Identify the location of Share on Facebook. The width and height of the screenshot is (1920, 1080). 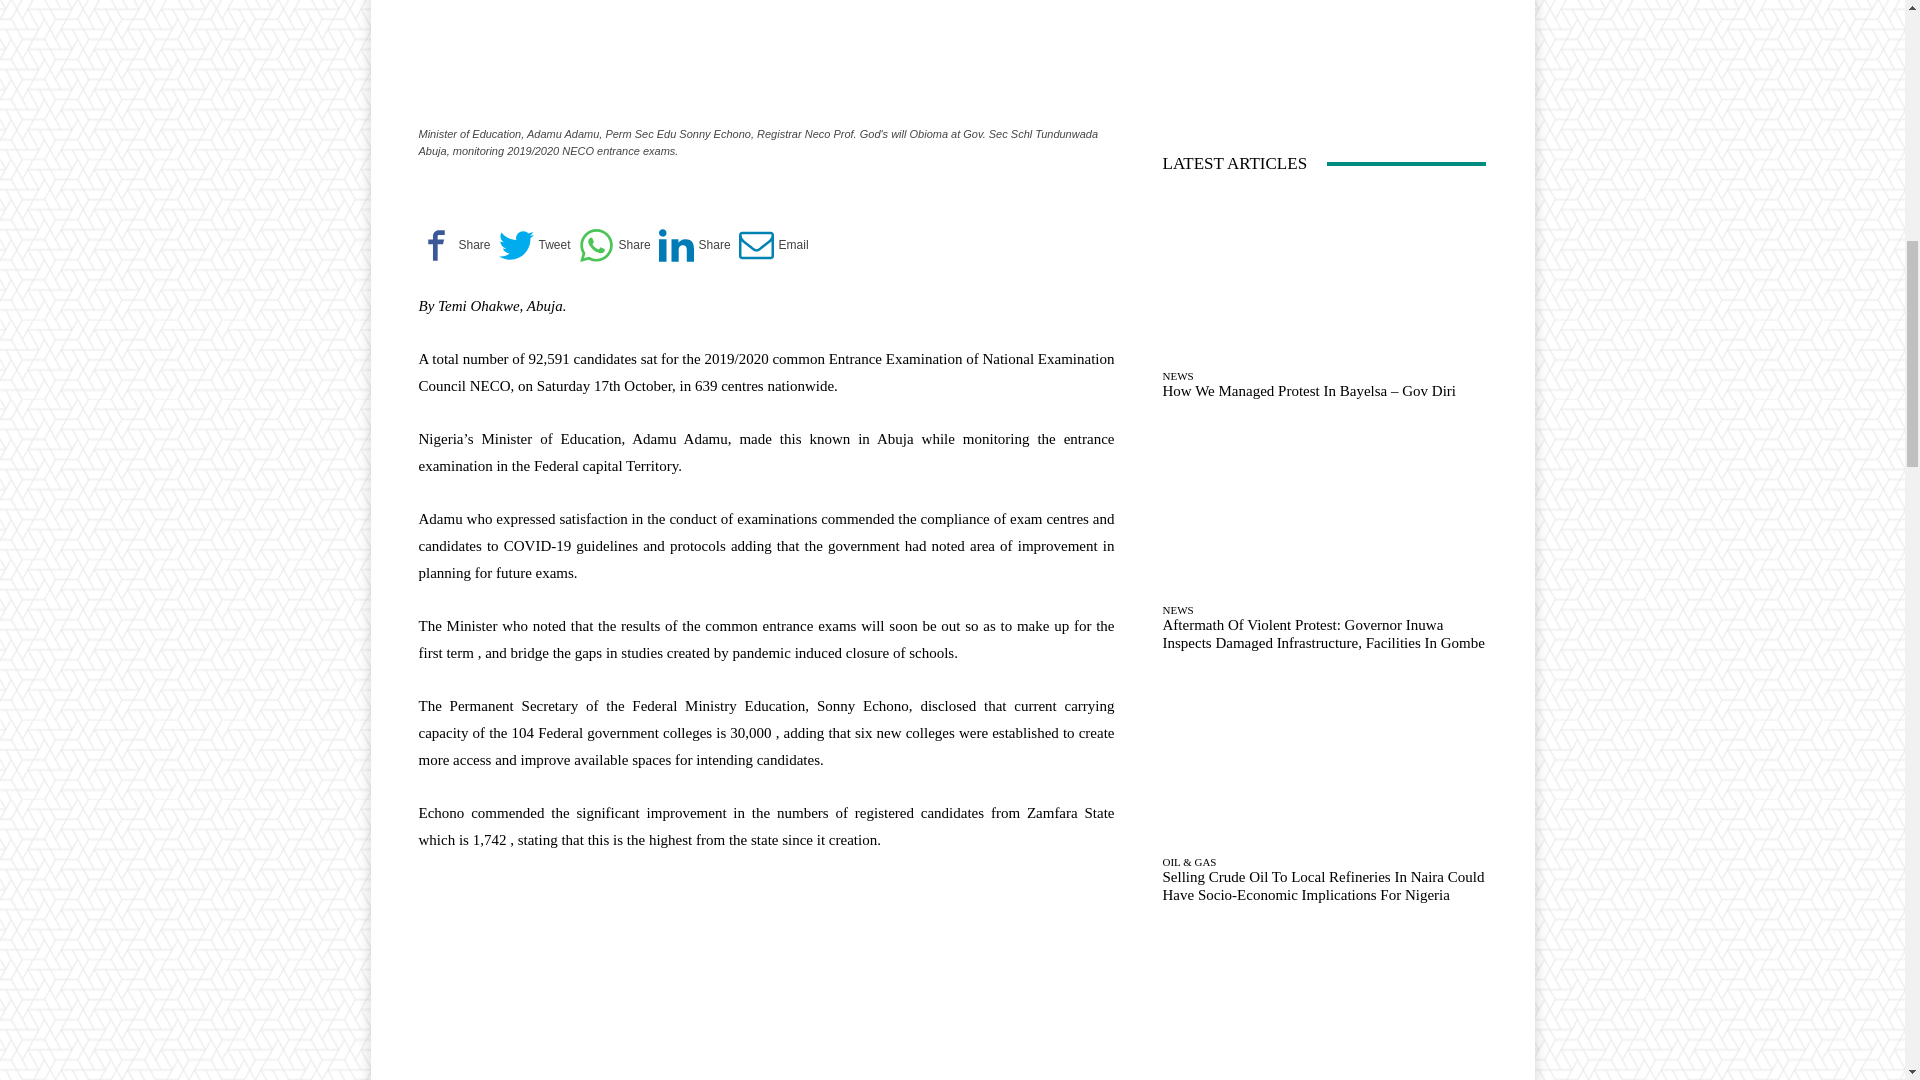
(454, 245).